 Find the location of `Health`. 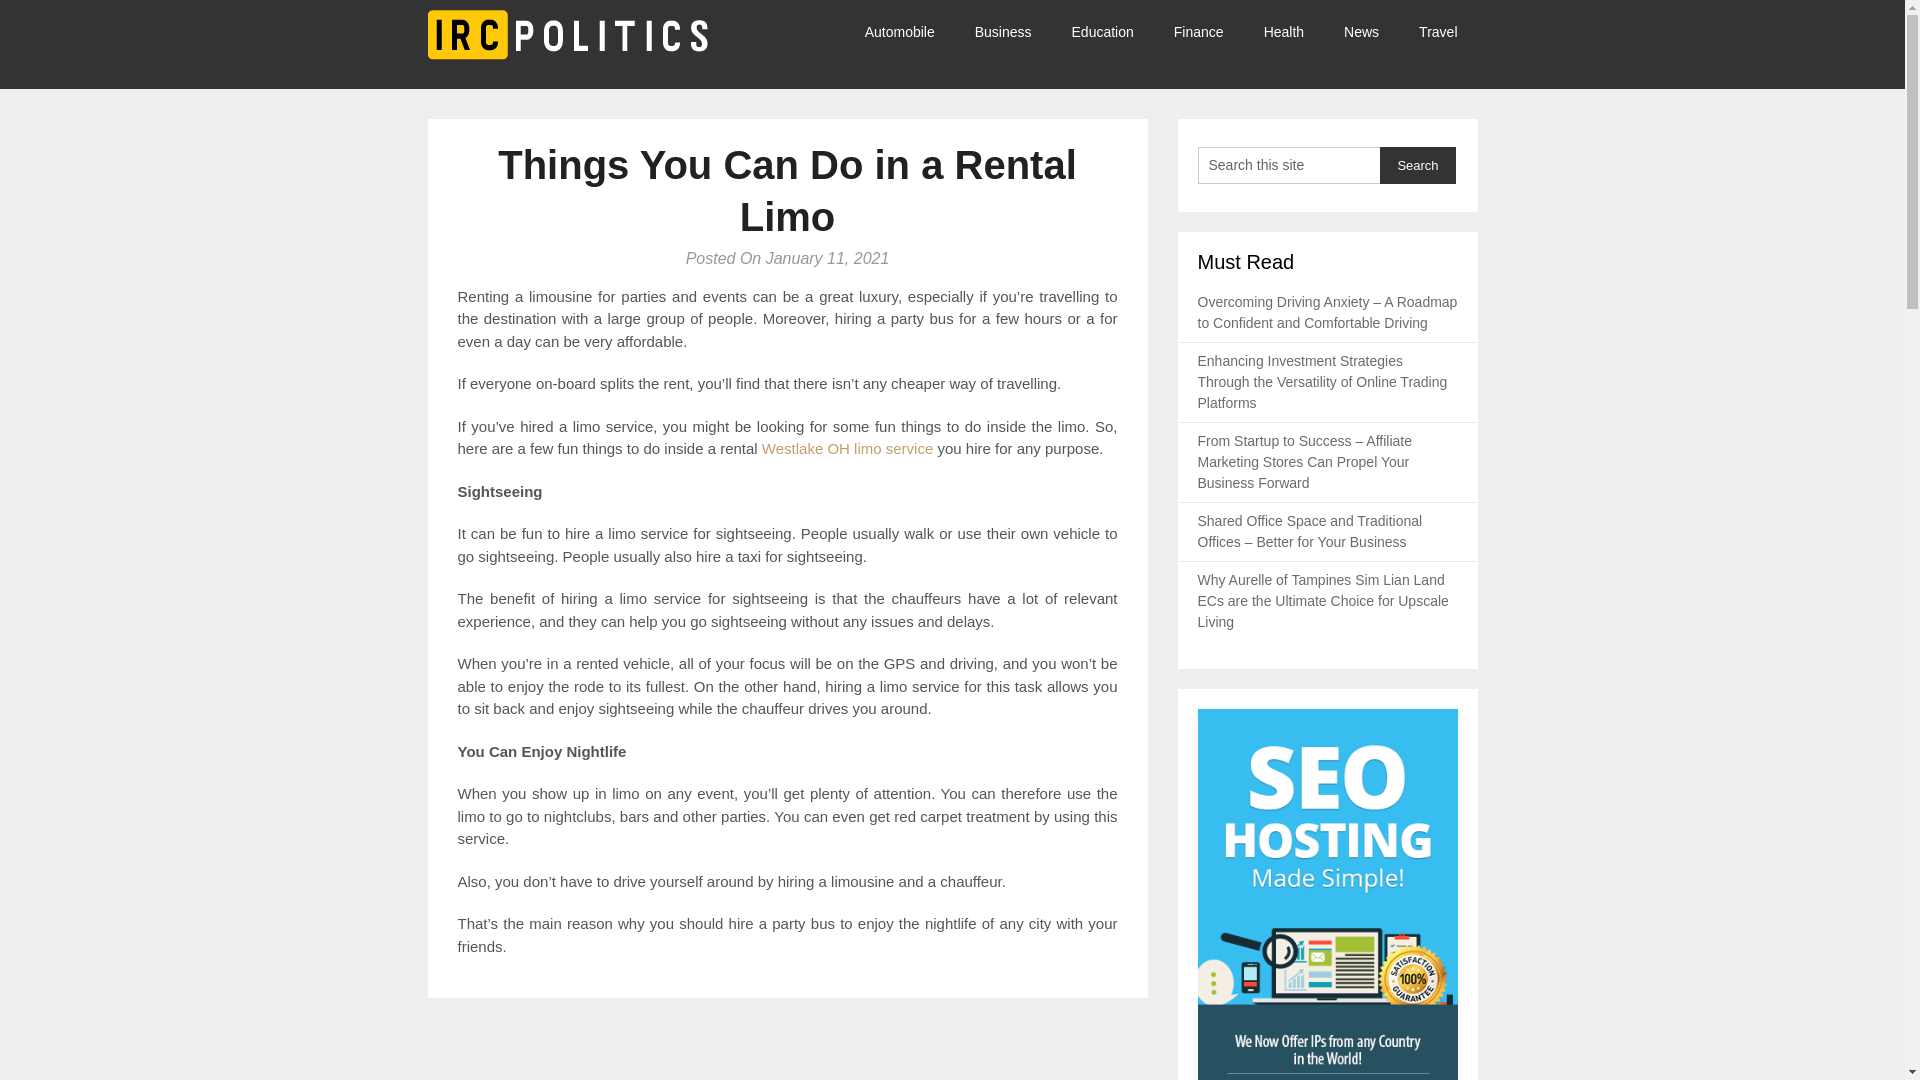

Health is located at coordinates (1284, 32).